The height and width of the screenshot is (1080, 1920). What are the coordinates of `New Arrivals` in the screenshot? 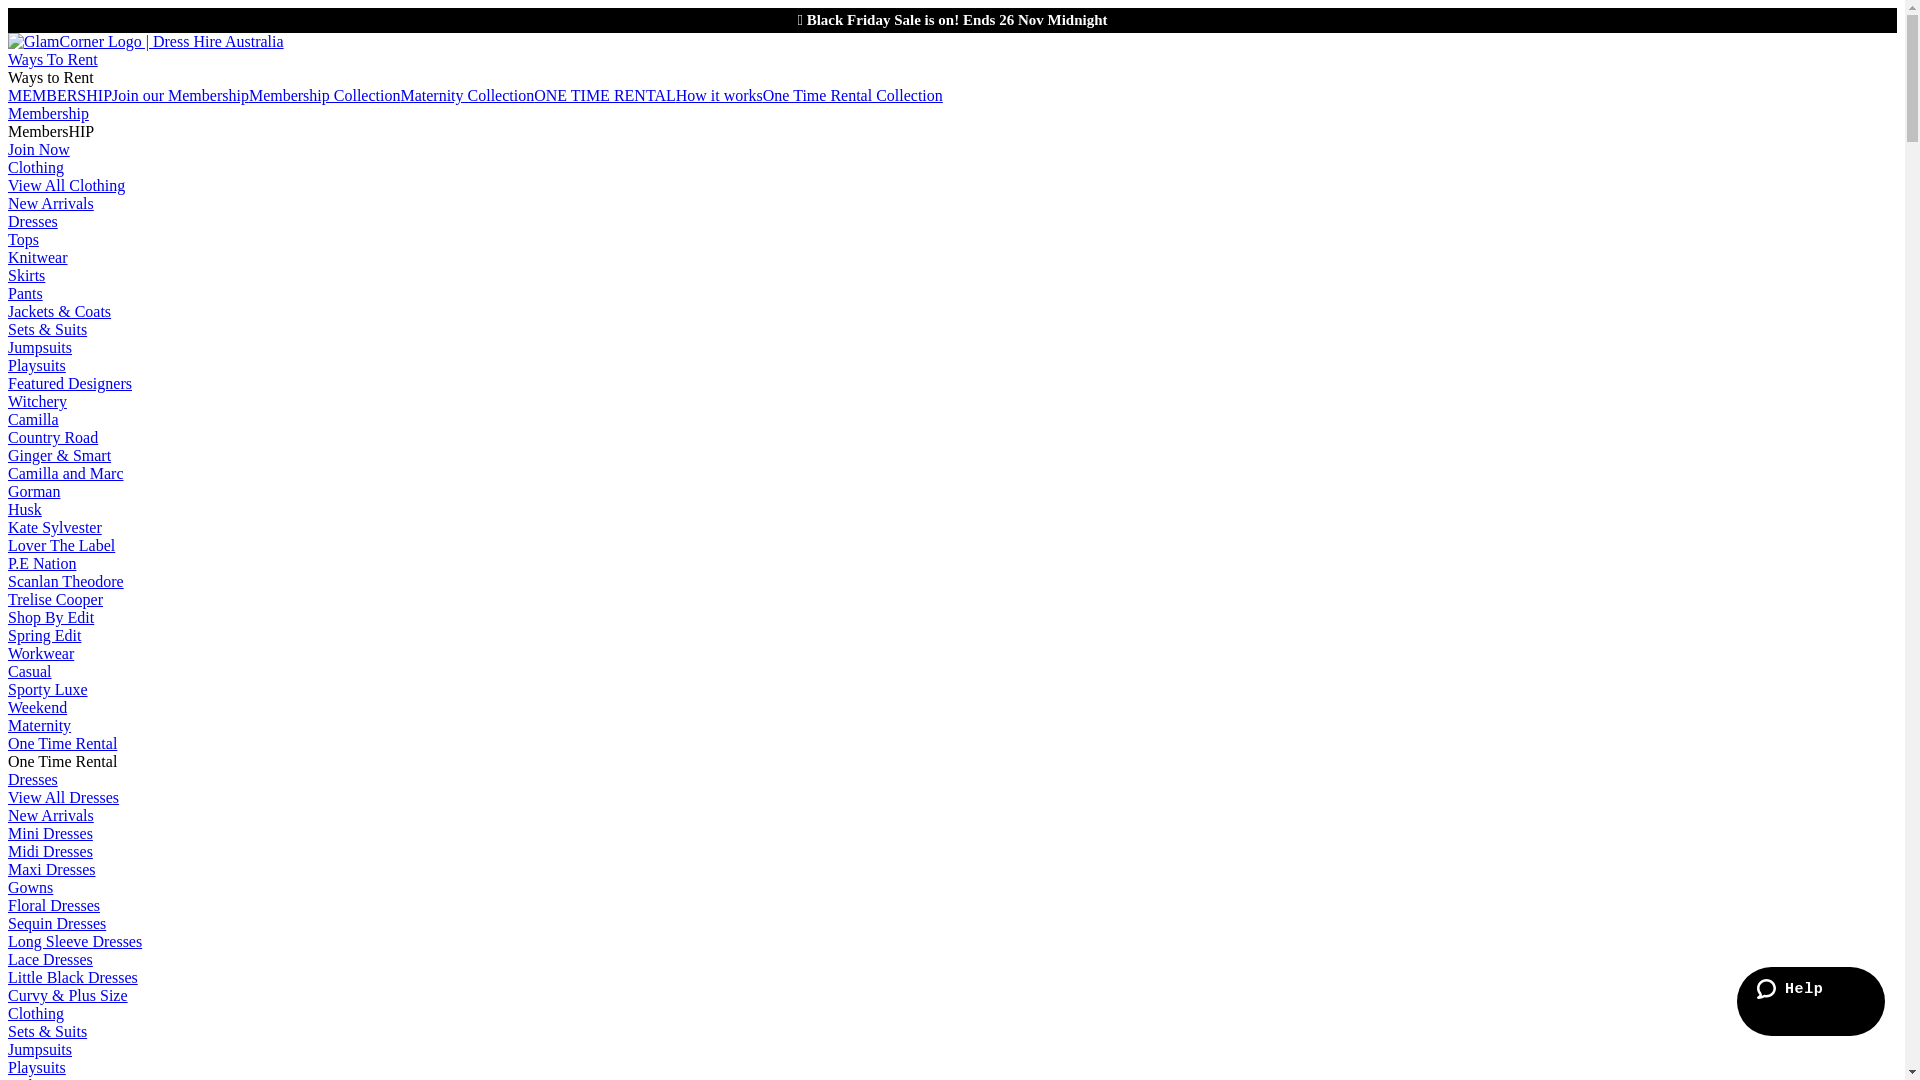 It's located at (51, 816).